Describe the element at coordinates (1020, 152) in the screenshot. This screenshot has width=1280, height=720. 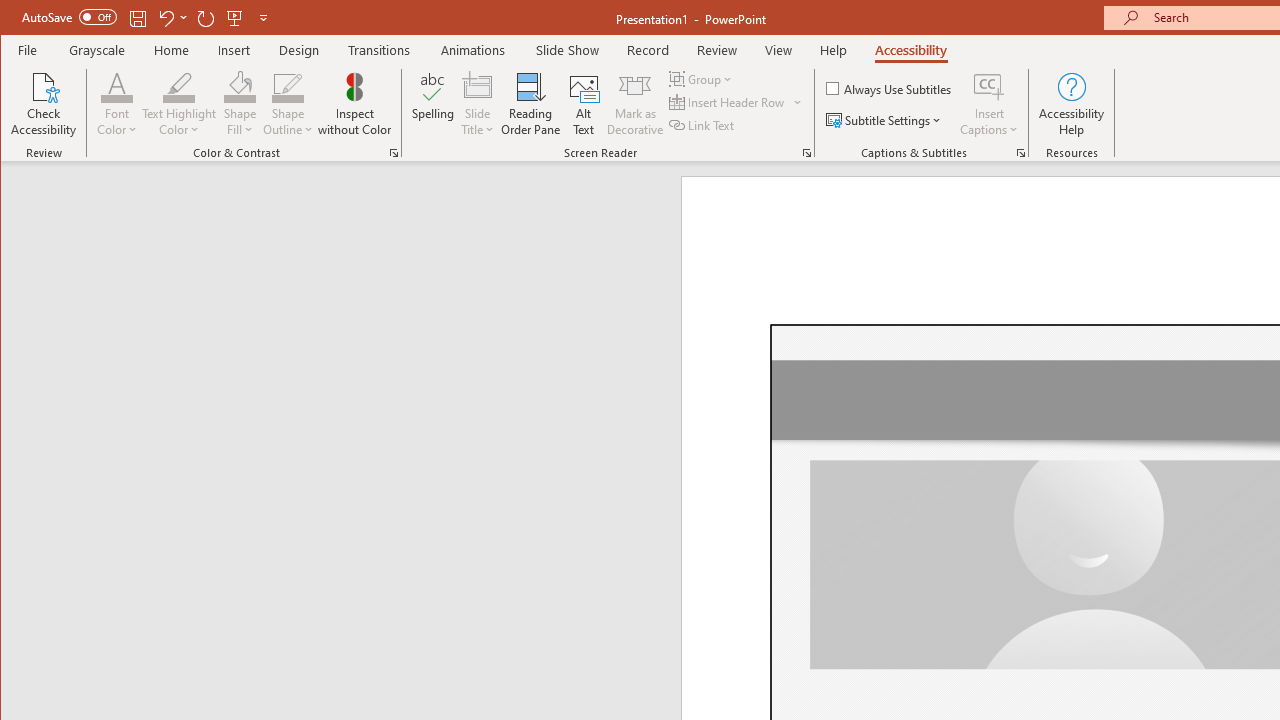
I see `Captions & Subtitles` at that location.